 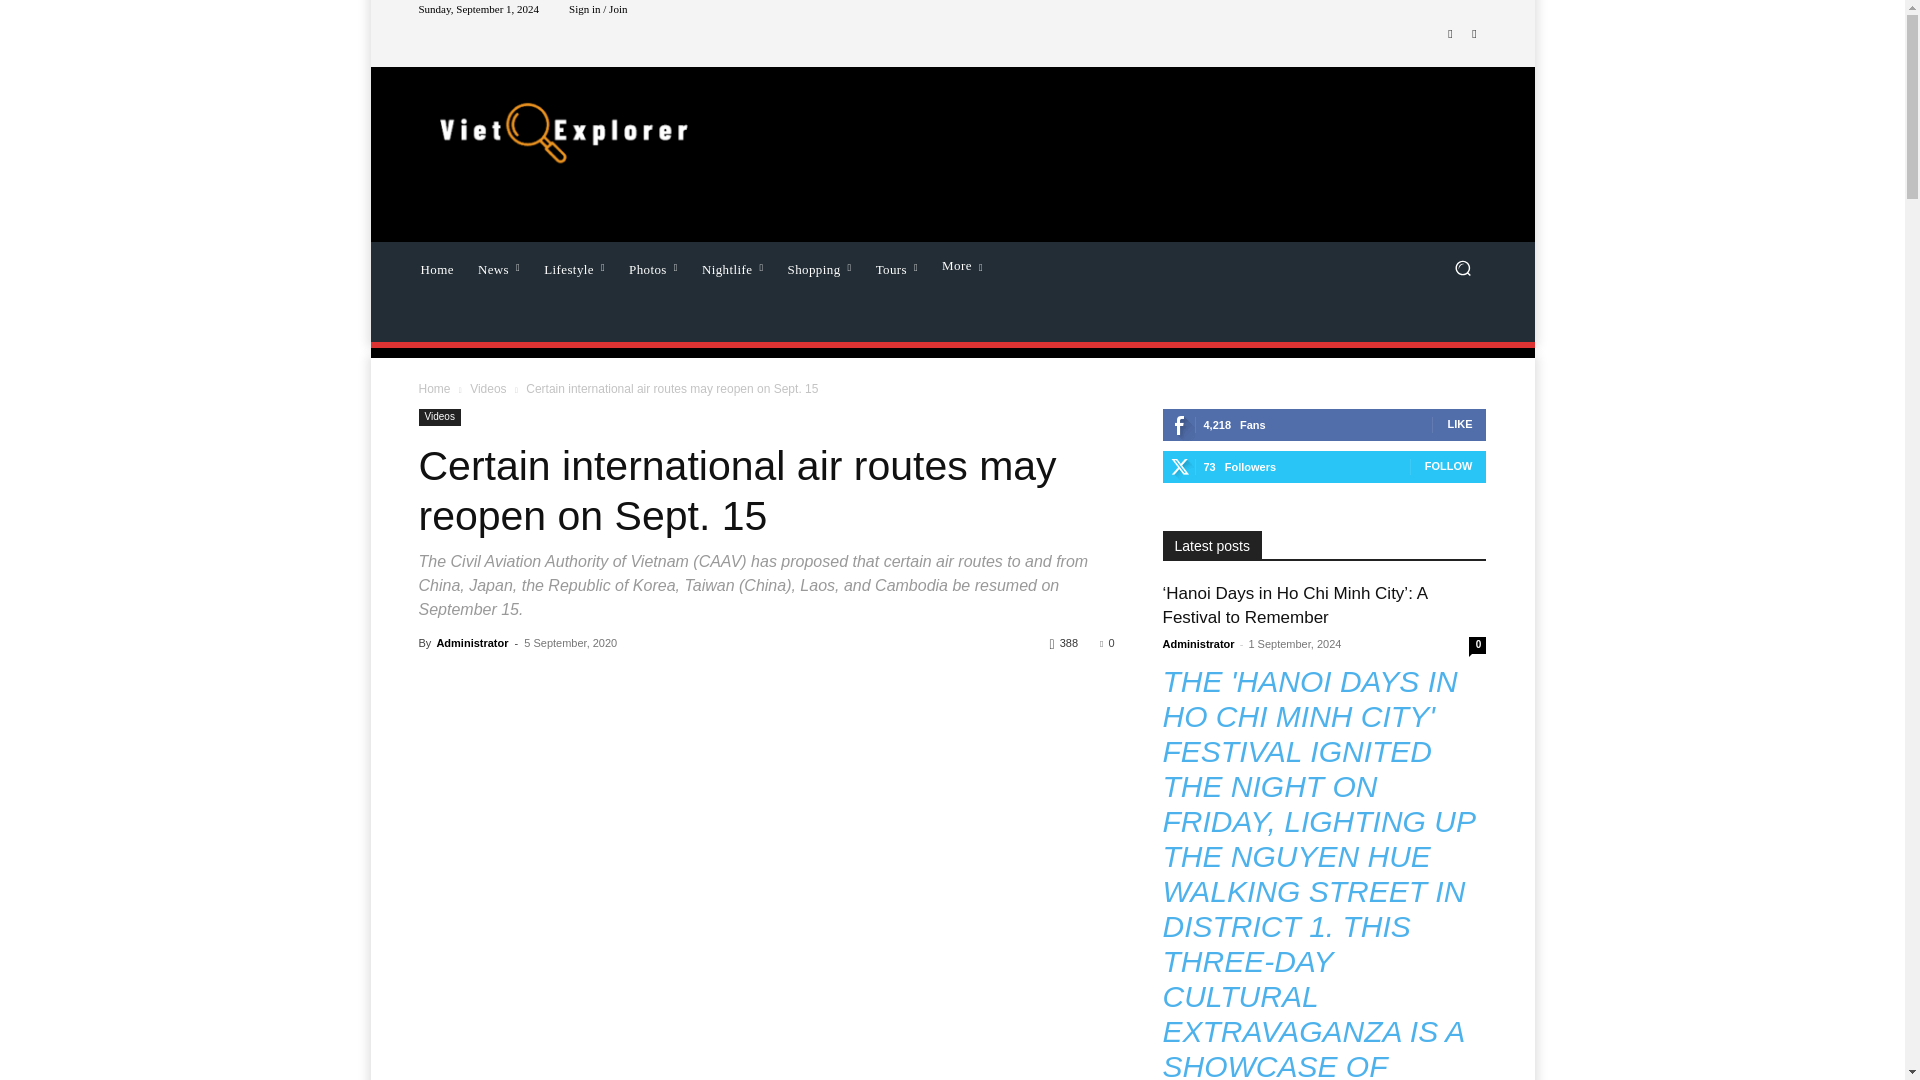 I want to click on Twitter, so click(x=1474, y=34).